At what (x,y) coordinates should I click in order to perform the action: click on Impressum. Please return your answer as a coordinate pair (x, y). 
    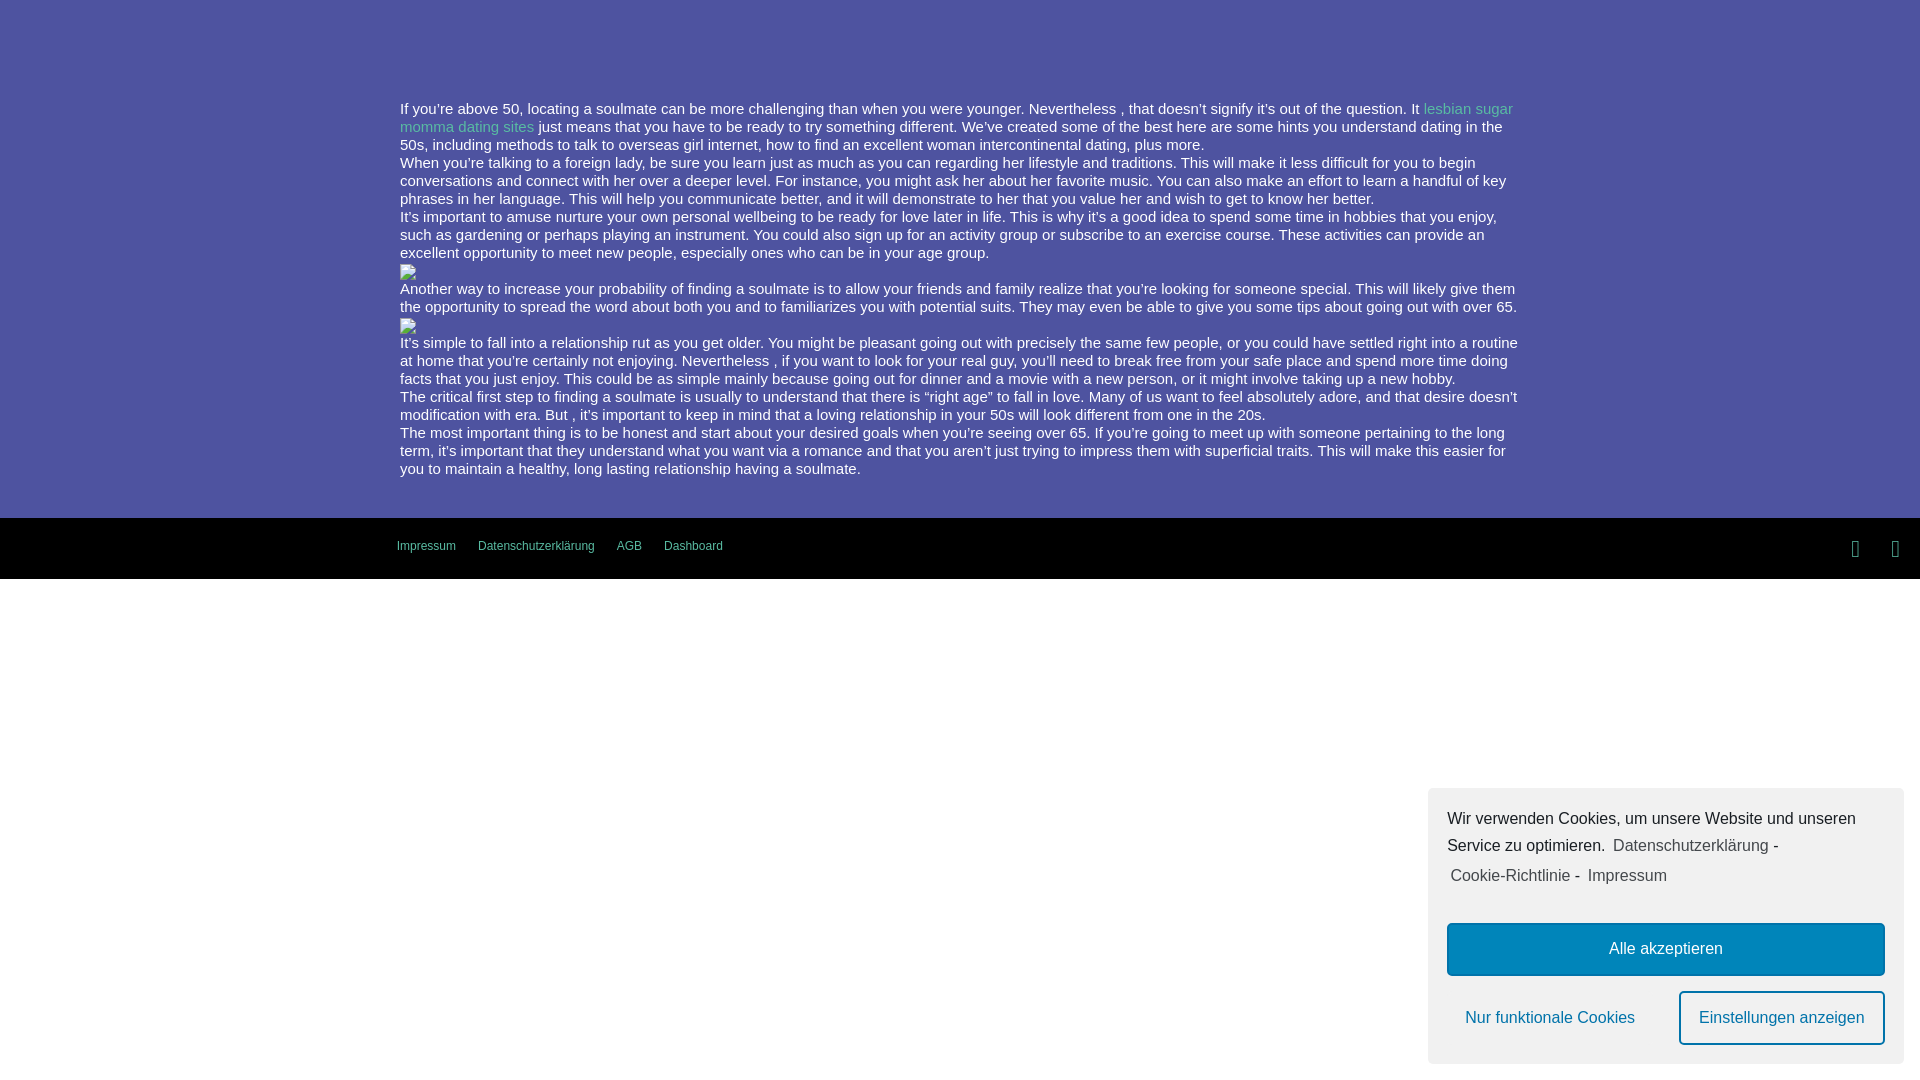
    Looking at the image, I should click on (426, 546).